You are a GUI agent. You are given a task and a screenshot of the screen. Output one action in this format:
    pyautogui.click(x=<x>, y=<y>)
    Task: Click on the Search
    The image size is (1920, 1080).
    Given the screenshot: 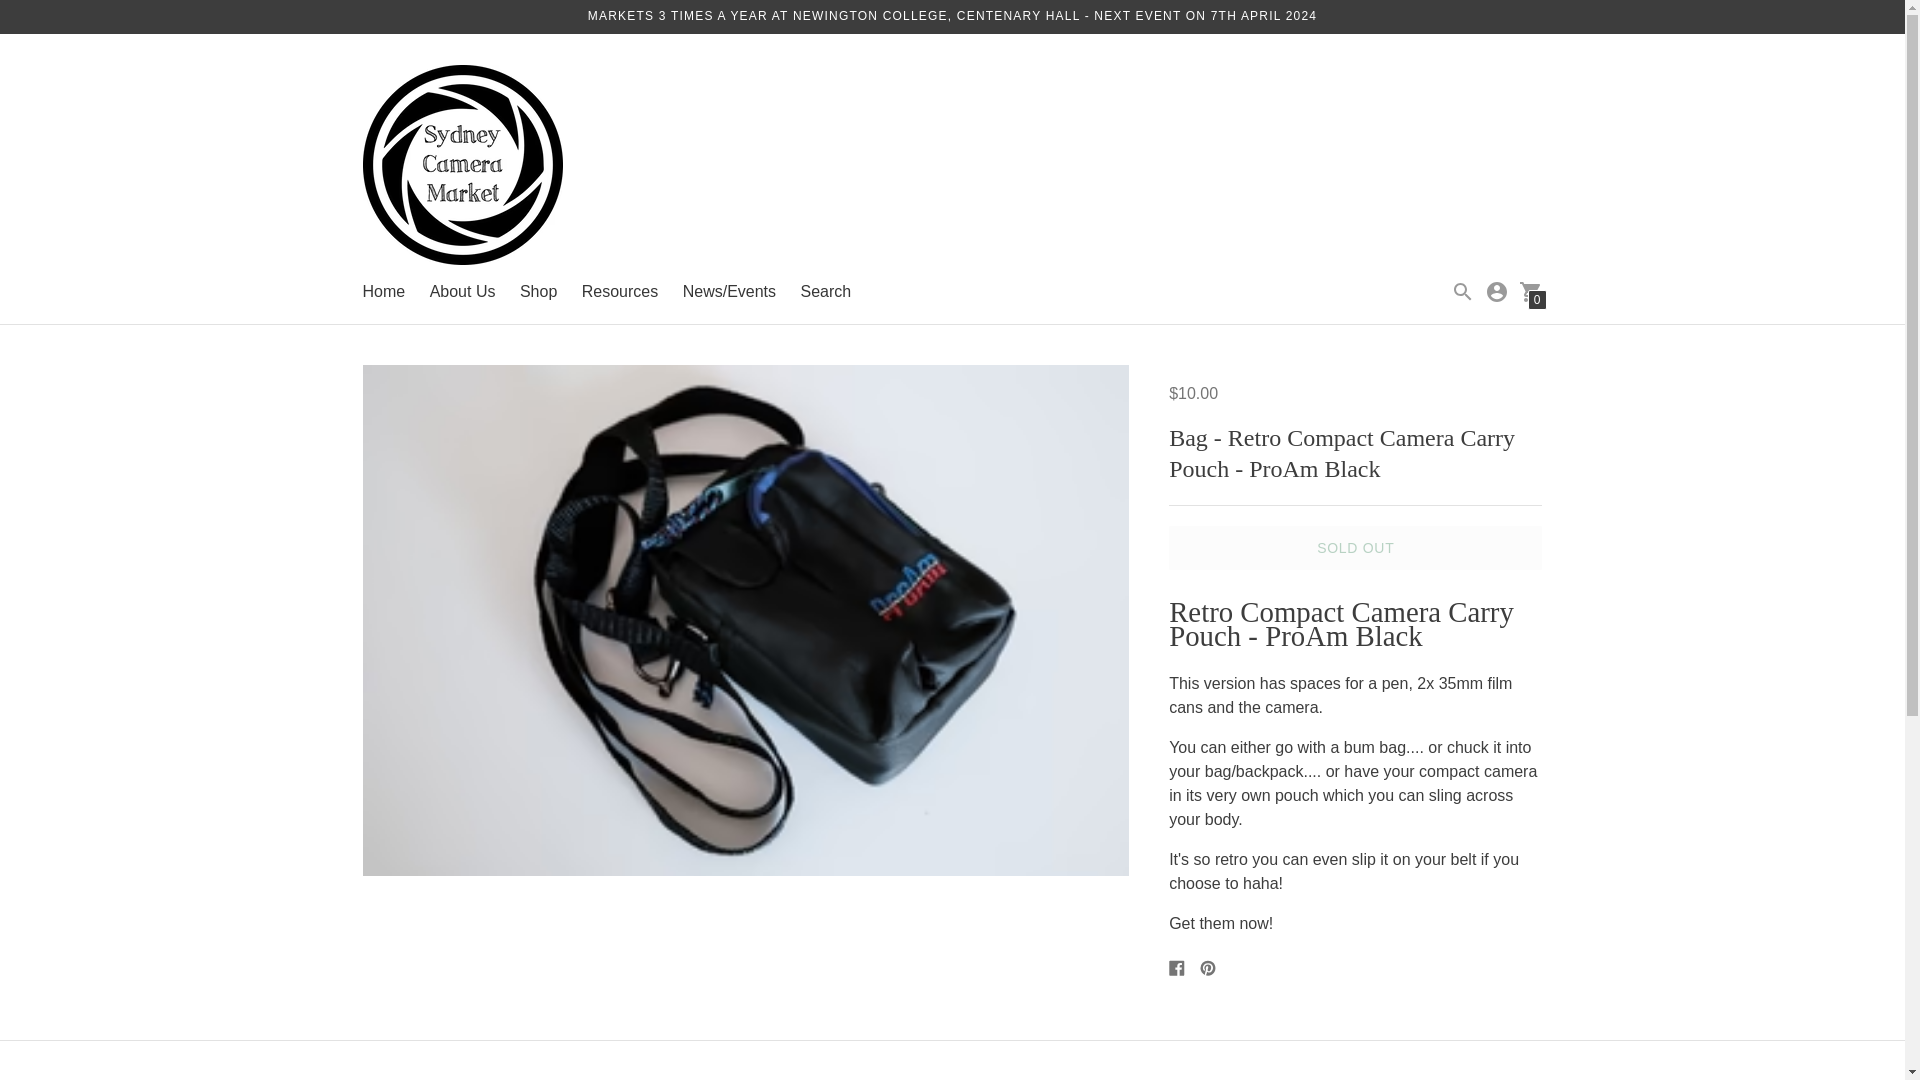 What is the action you would take?
    pyautogui.click(x=825, y=291)
    